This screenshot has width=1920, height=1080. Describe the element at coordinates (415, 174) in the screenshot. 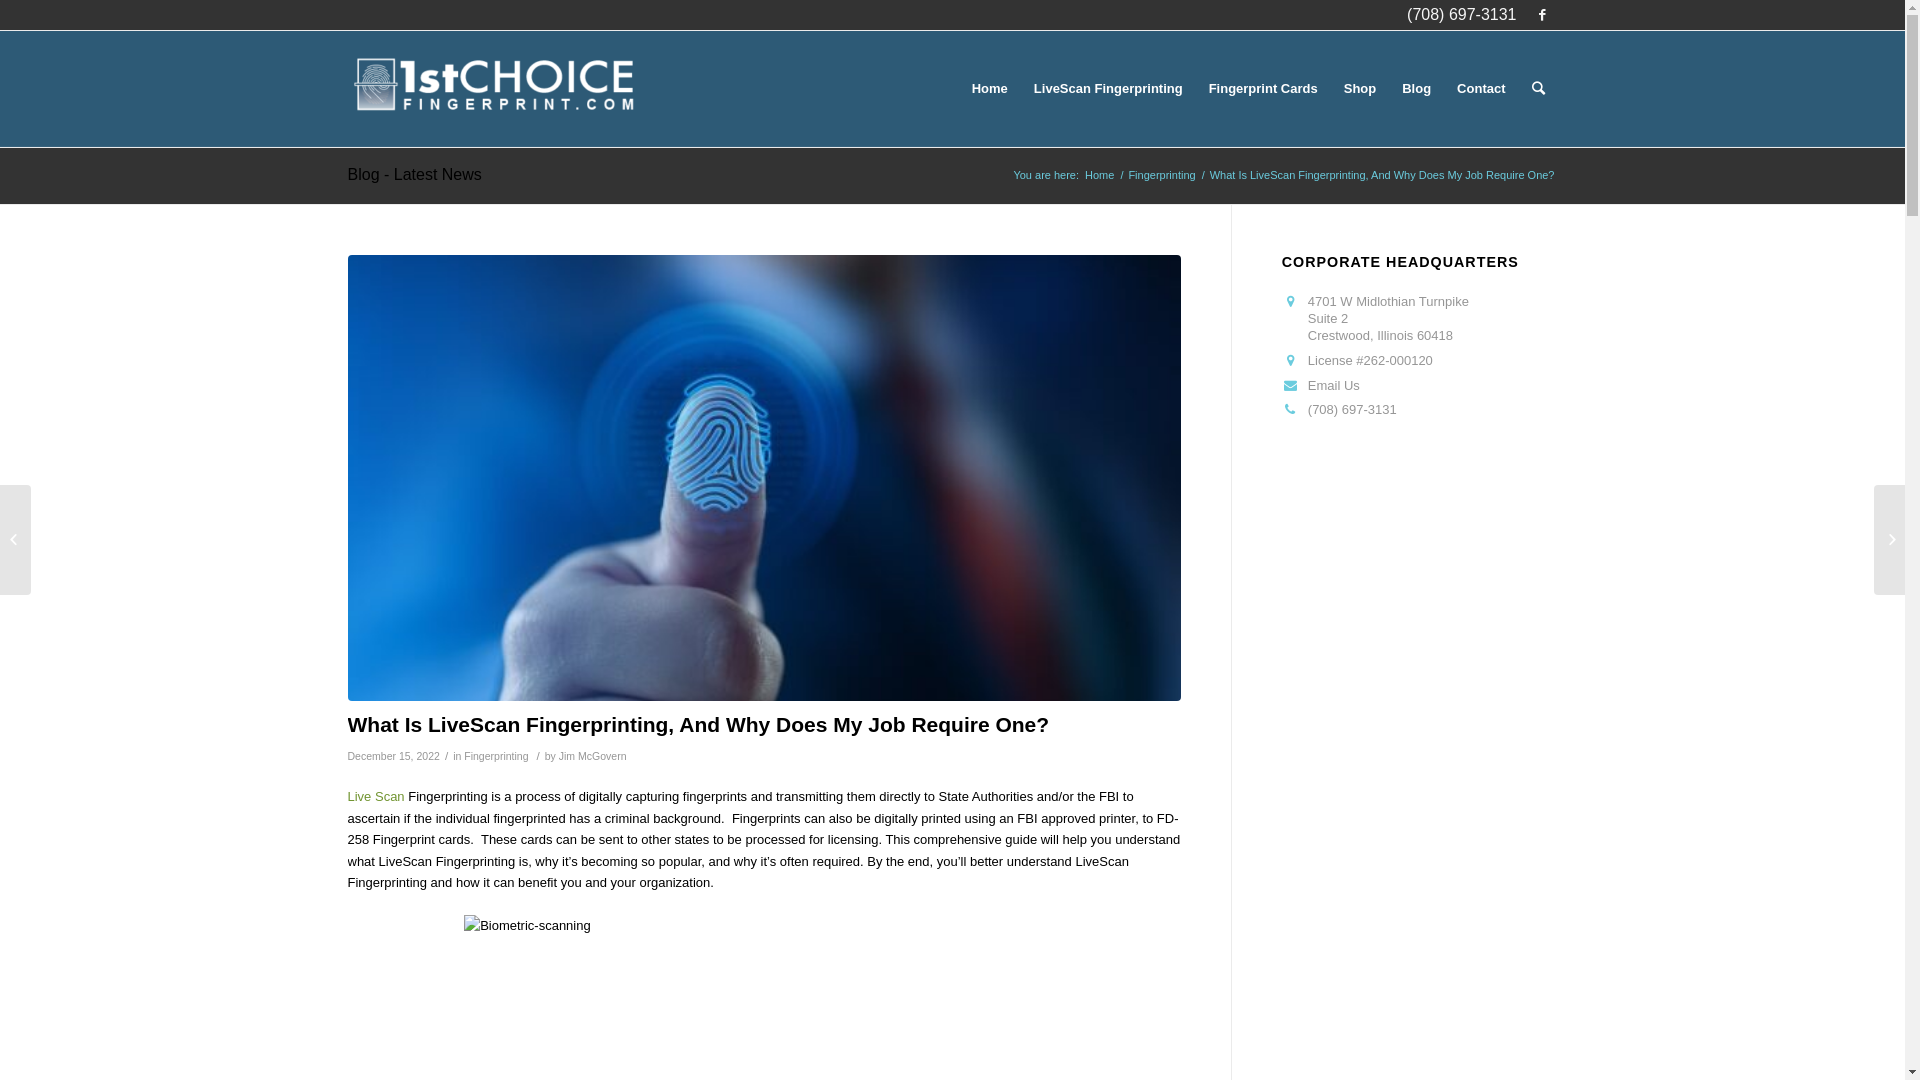

I see `Blog - Latest News` at that location.